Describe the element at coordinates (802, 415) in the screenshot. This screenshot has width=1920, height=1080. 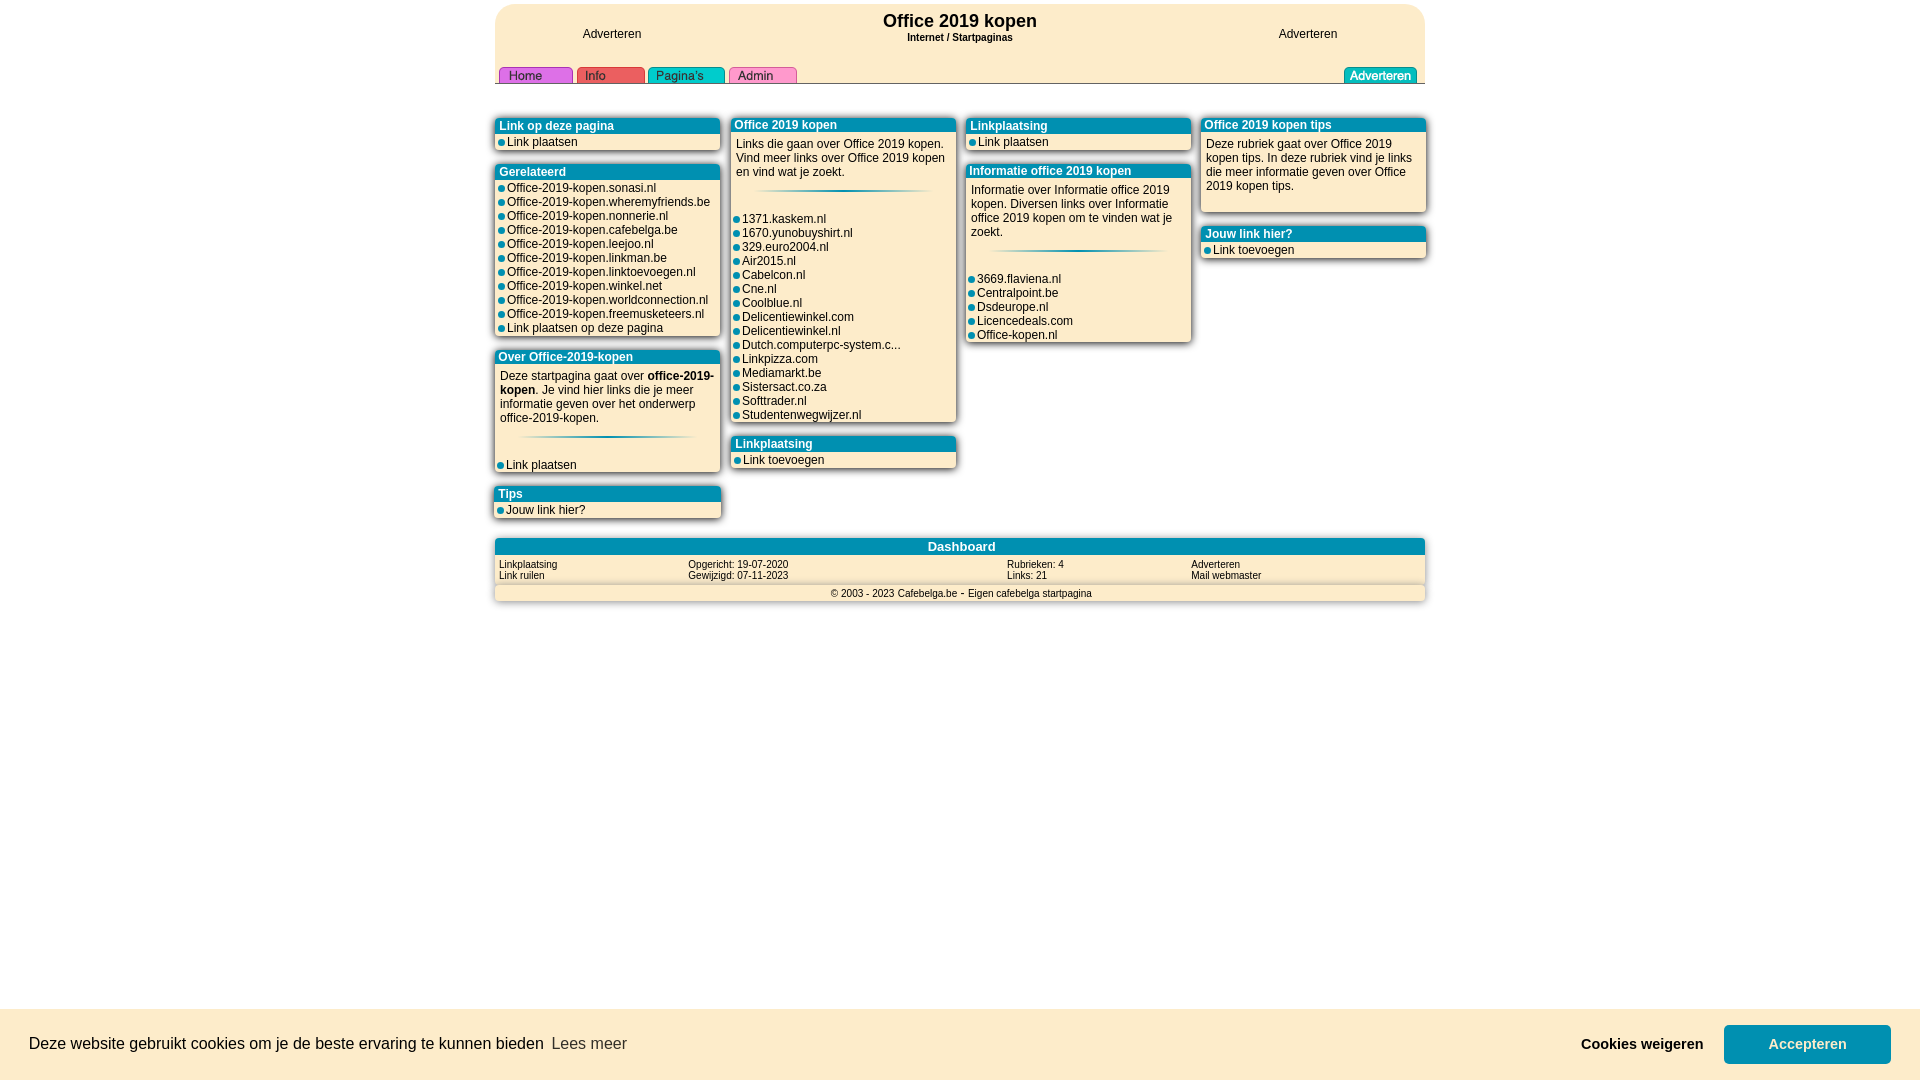
I see `Studentenwegwijzer.nl` at that location.